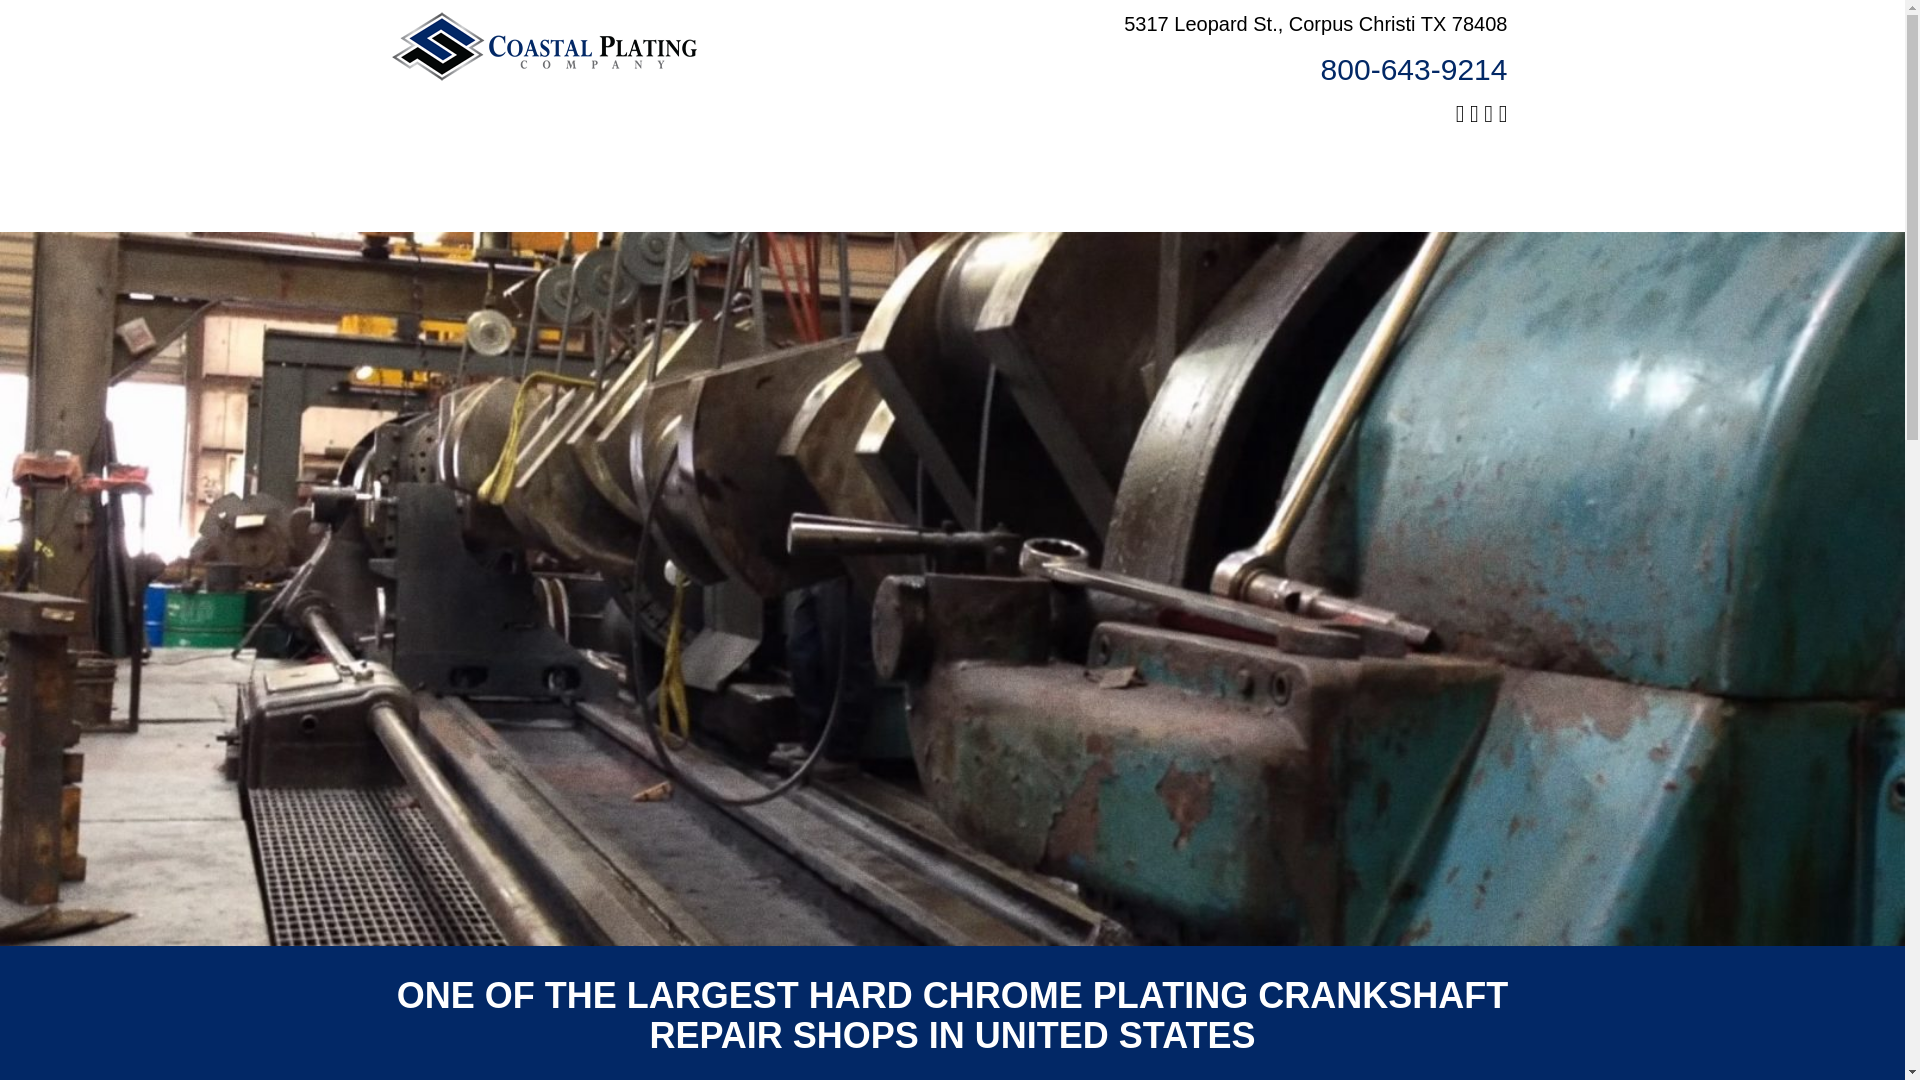  Describe the element at coordinates (1228, 162) in the screenshot. I see `GALLERY` at that location.